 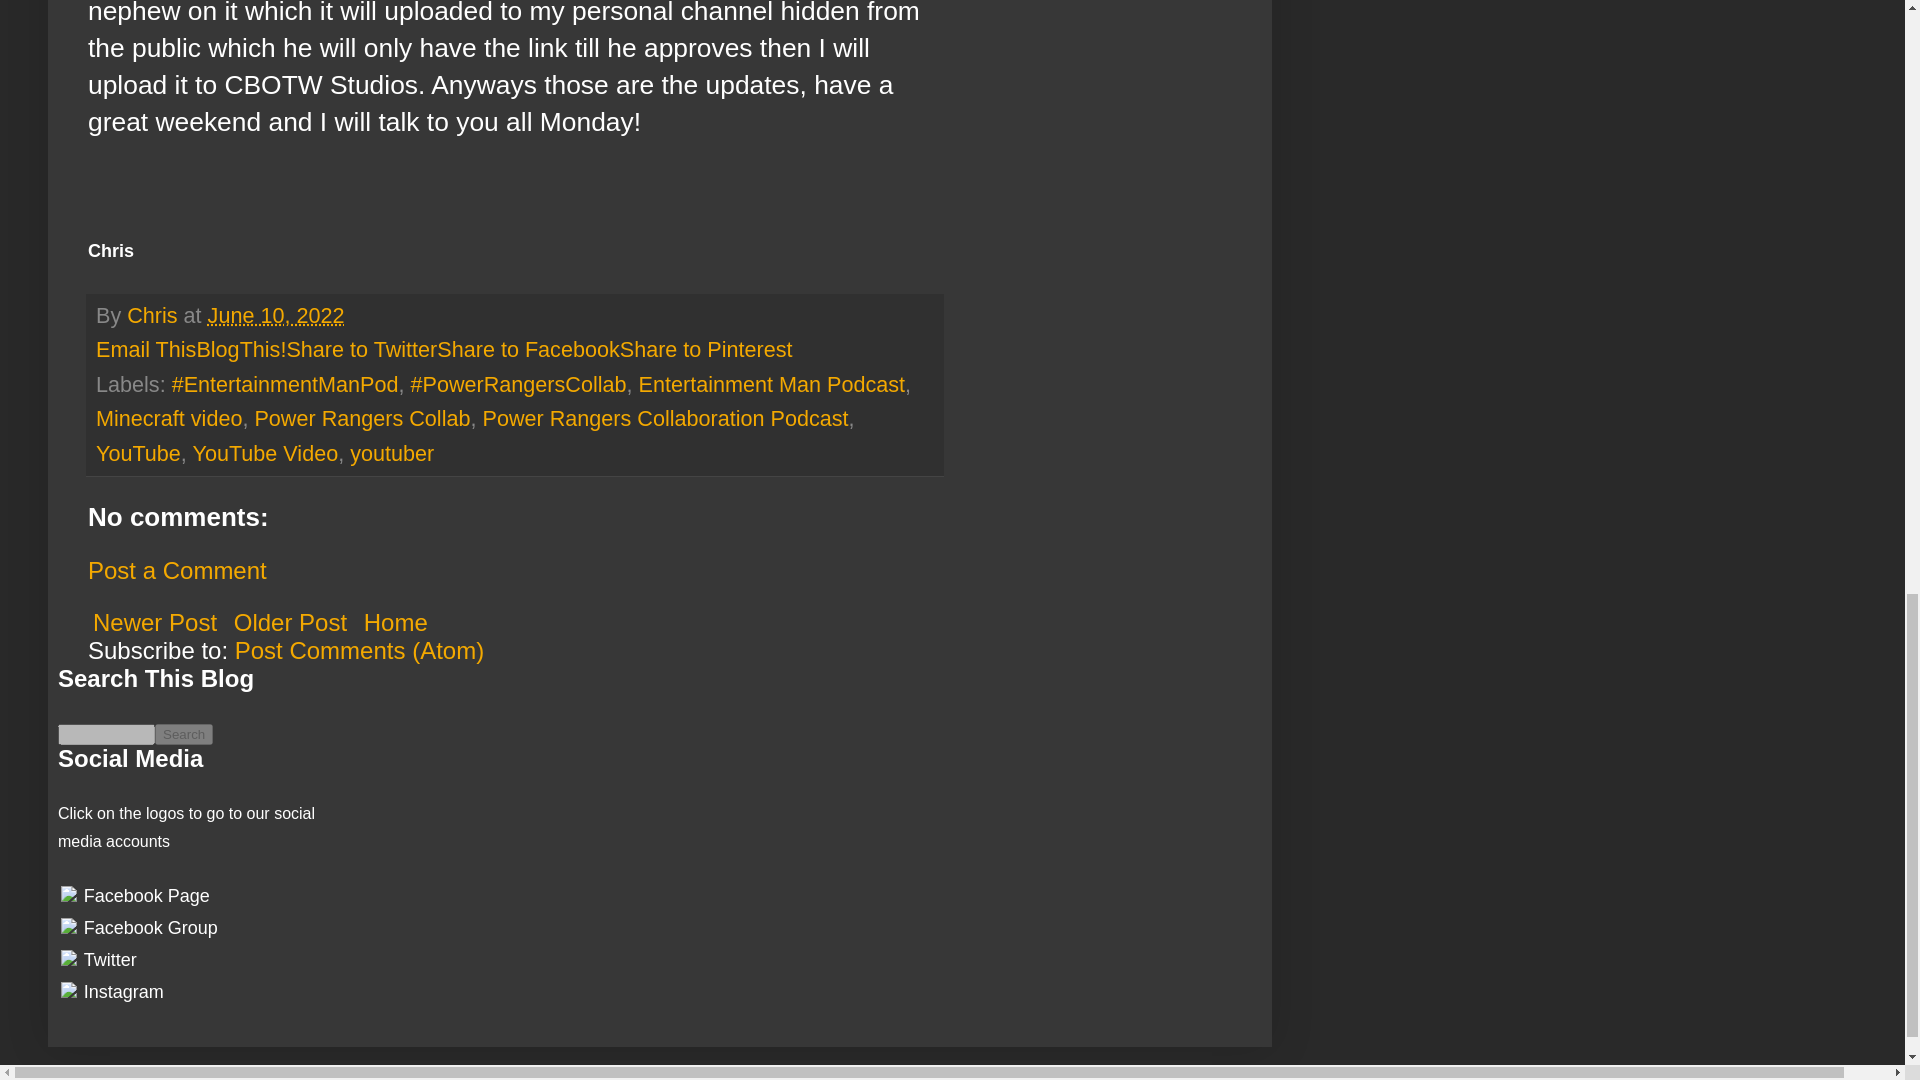 What do you see at coordinates (290, 622) in the screenshot?
I see `Older Post` at bounding box center [290, 622].